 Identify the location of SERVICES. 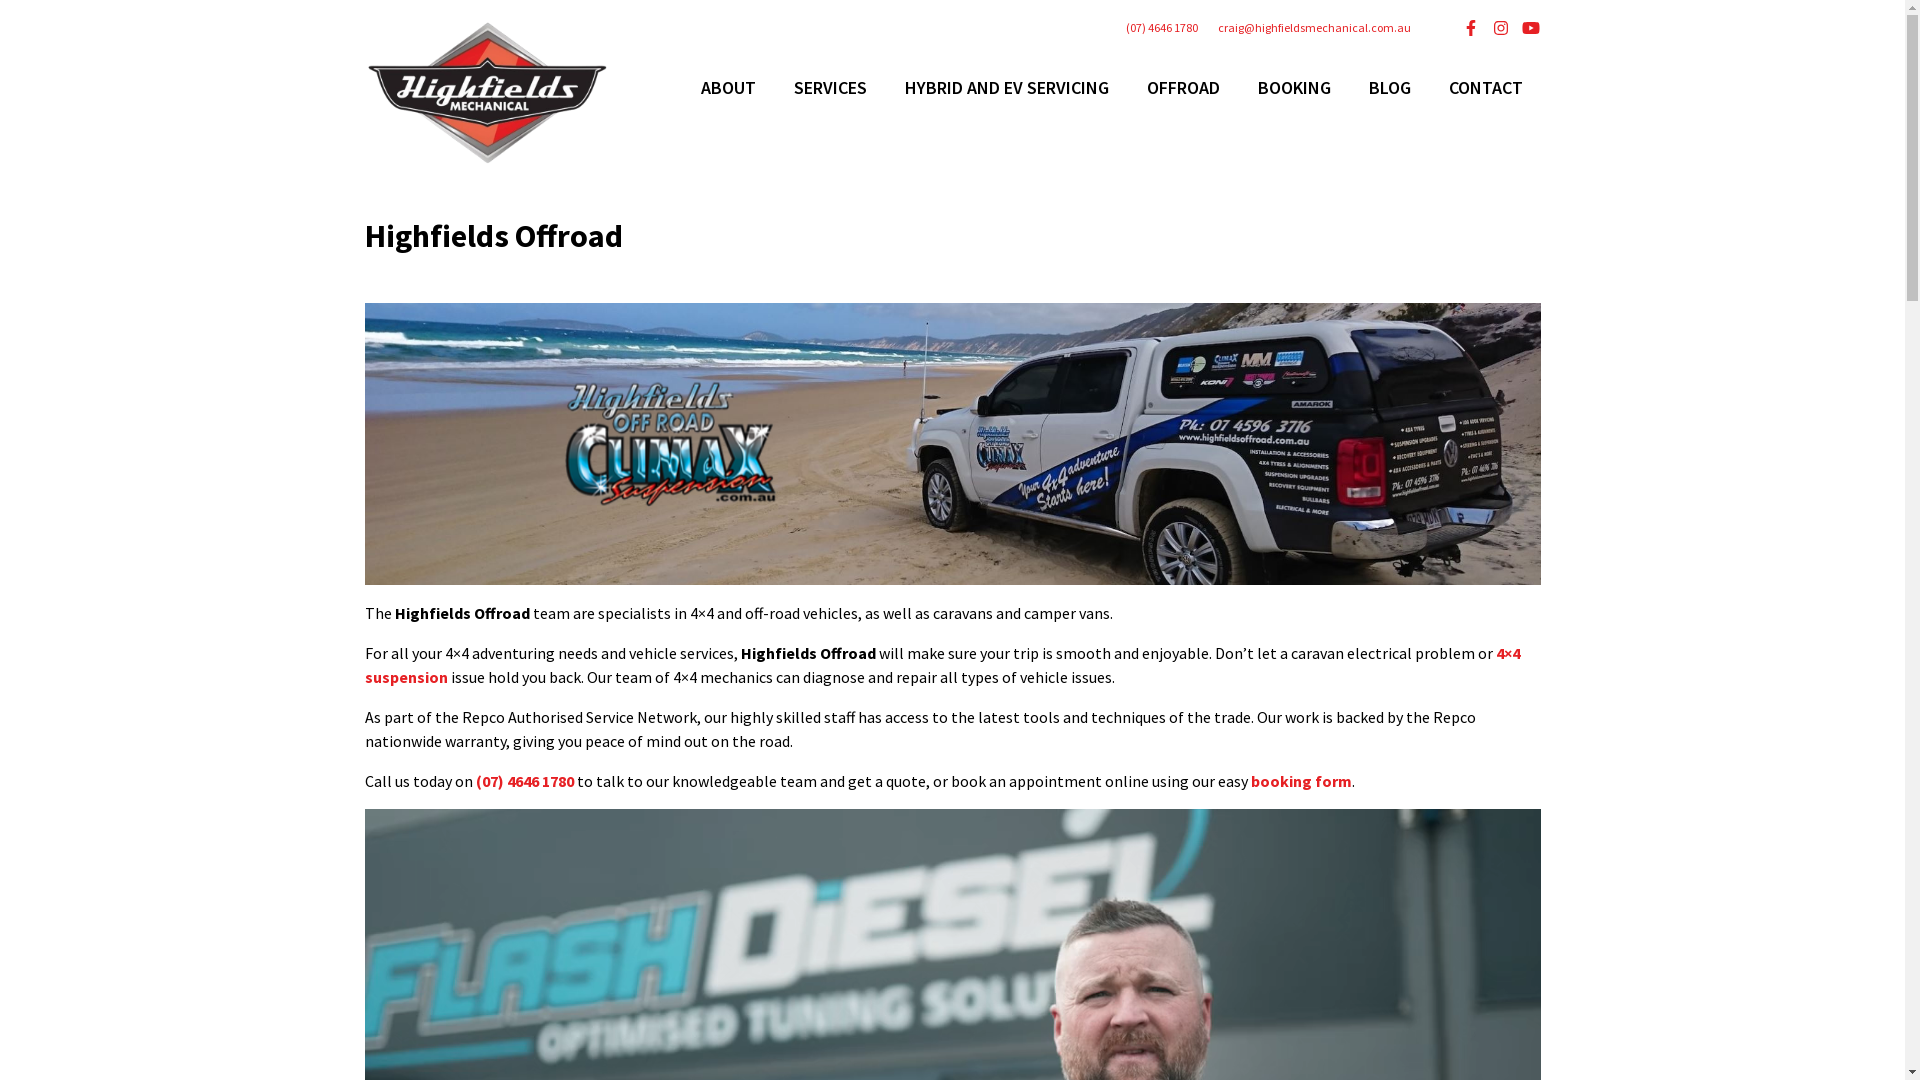
(830, 88).